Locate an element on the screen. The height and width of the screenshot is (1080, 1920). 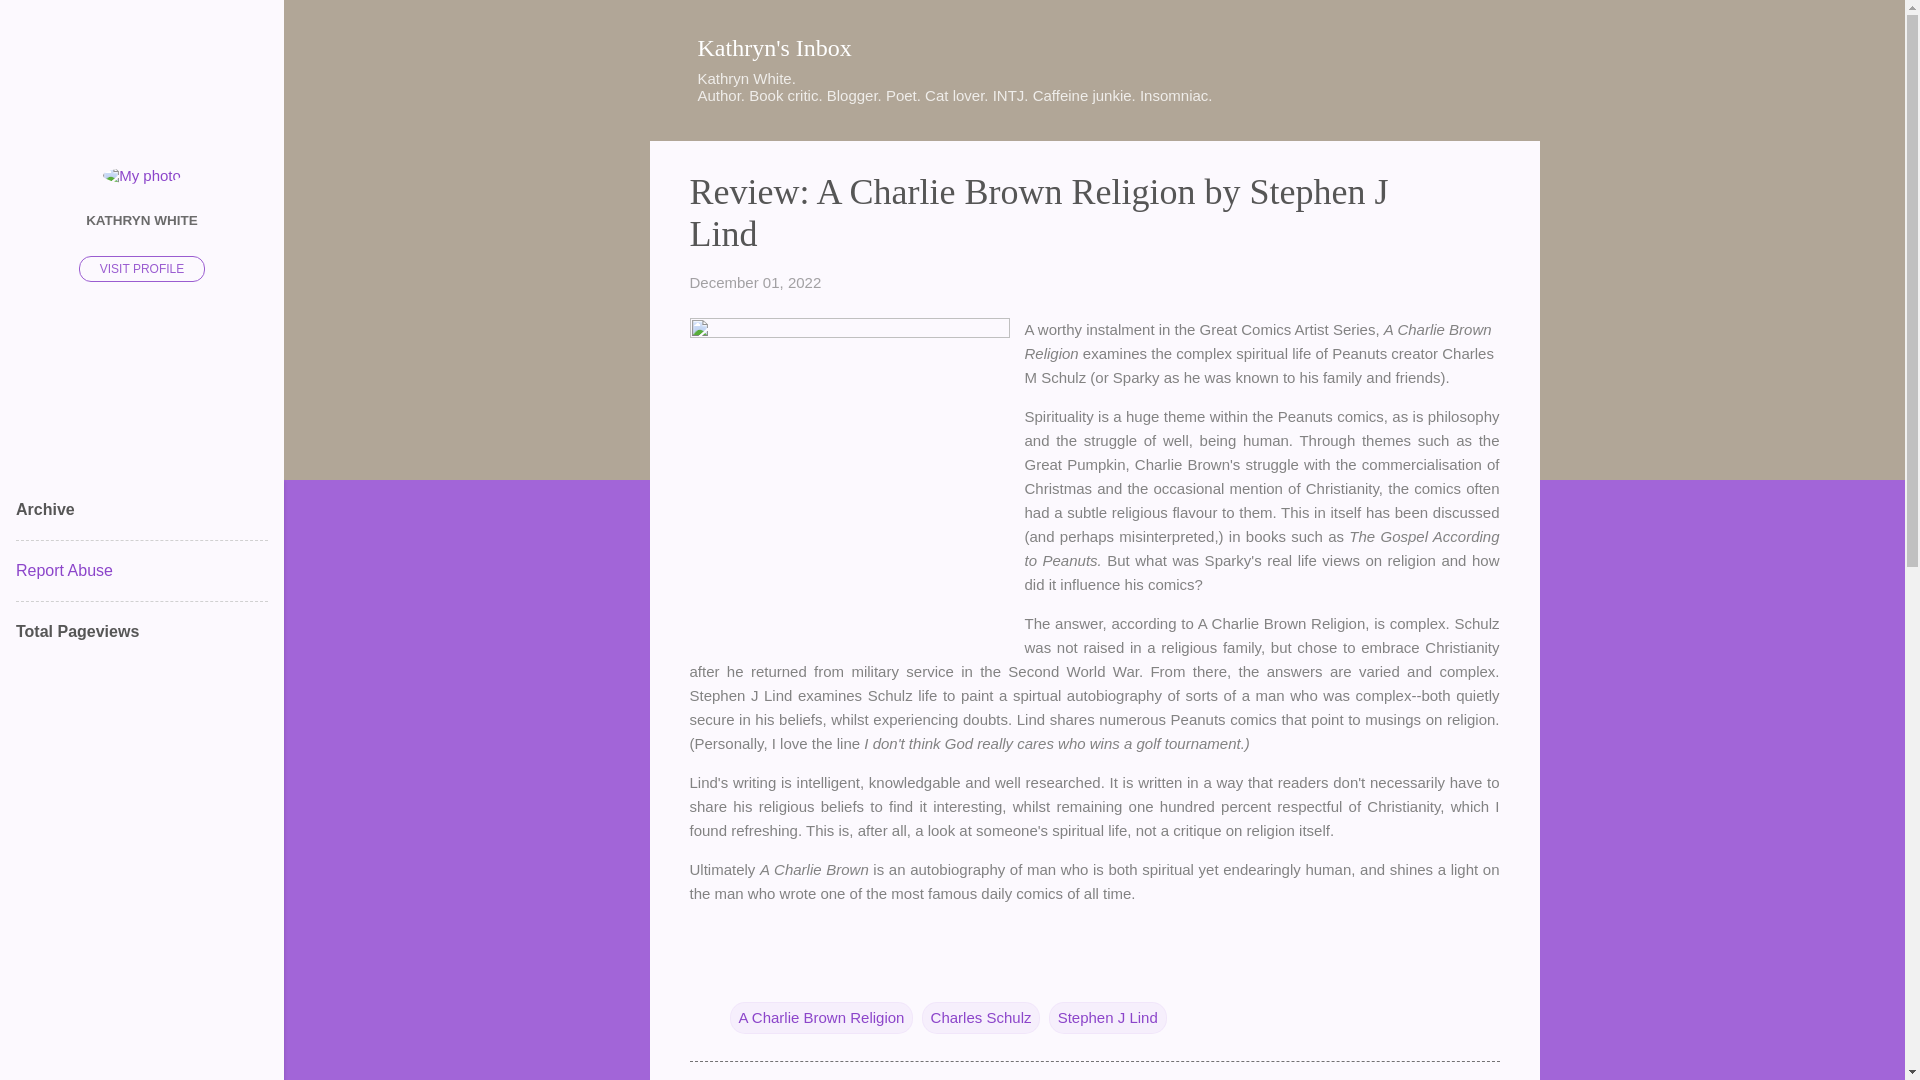
VISIT PROFILE is located at coordinates (142, 268).